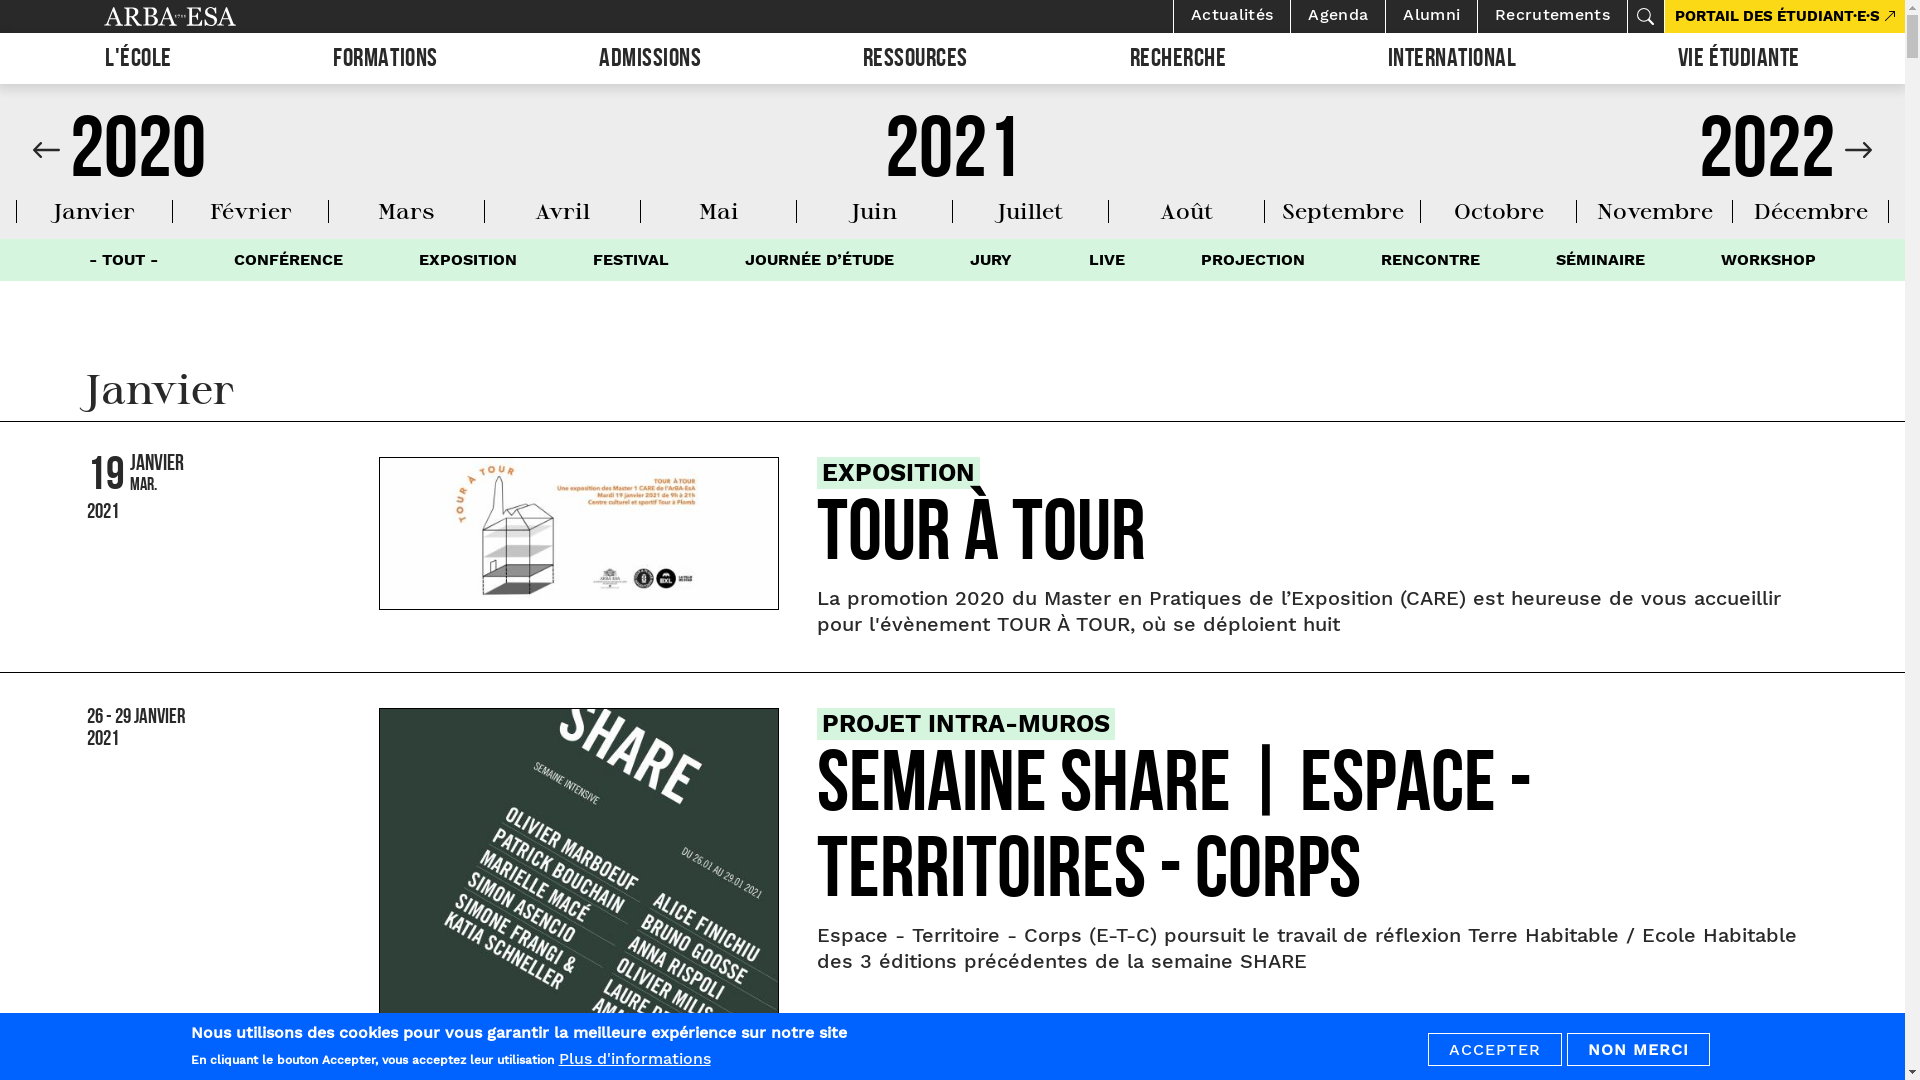 This screenshot has width=1920, height=1080. Describe the element at coordinates (1495, 1050) in the screenshot. I see `ACCEPTER` at that location.